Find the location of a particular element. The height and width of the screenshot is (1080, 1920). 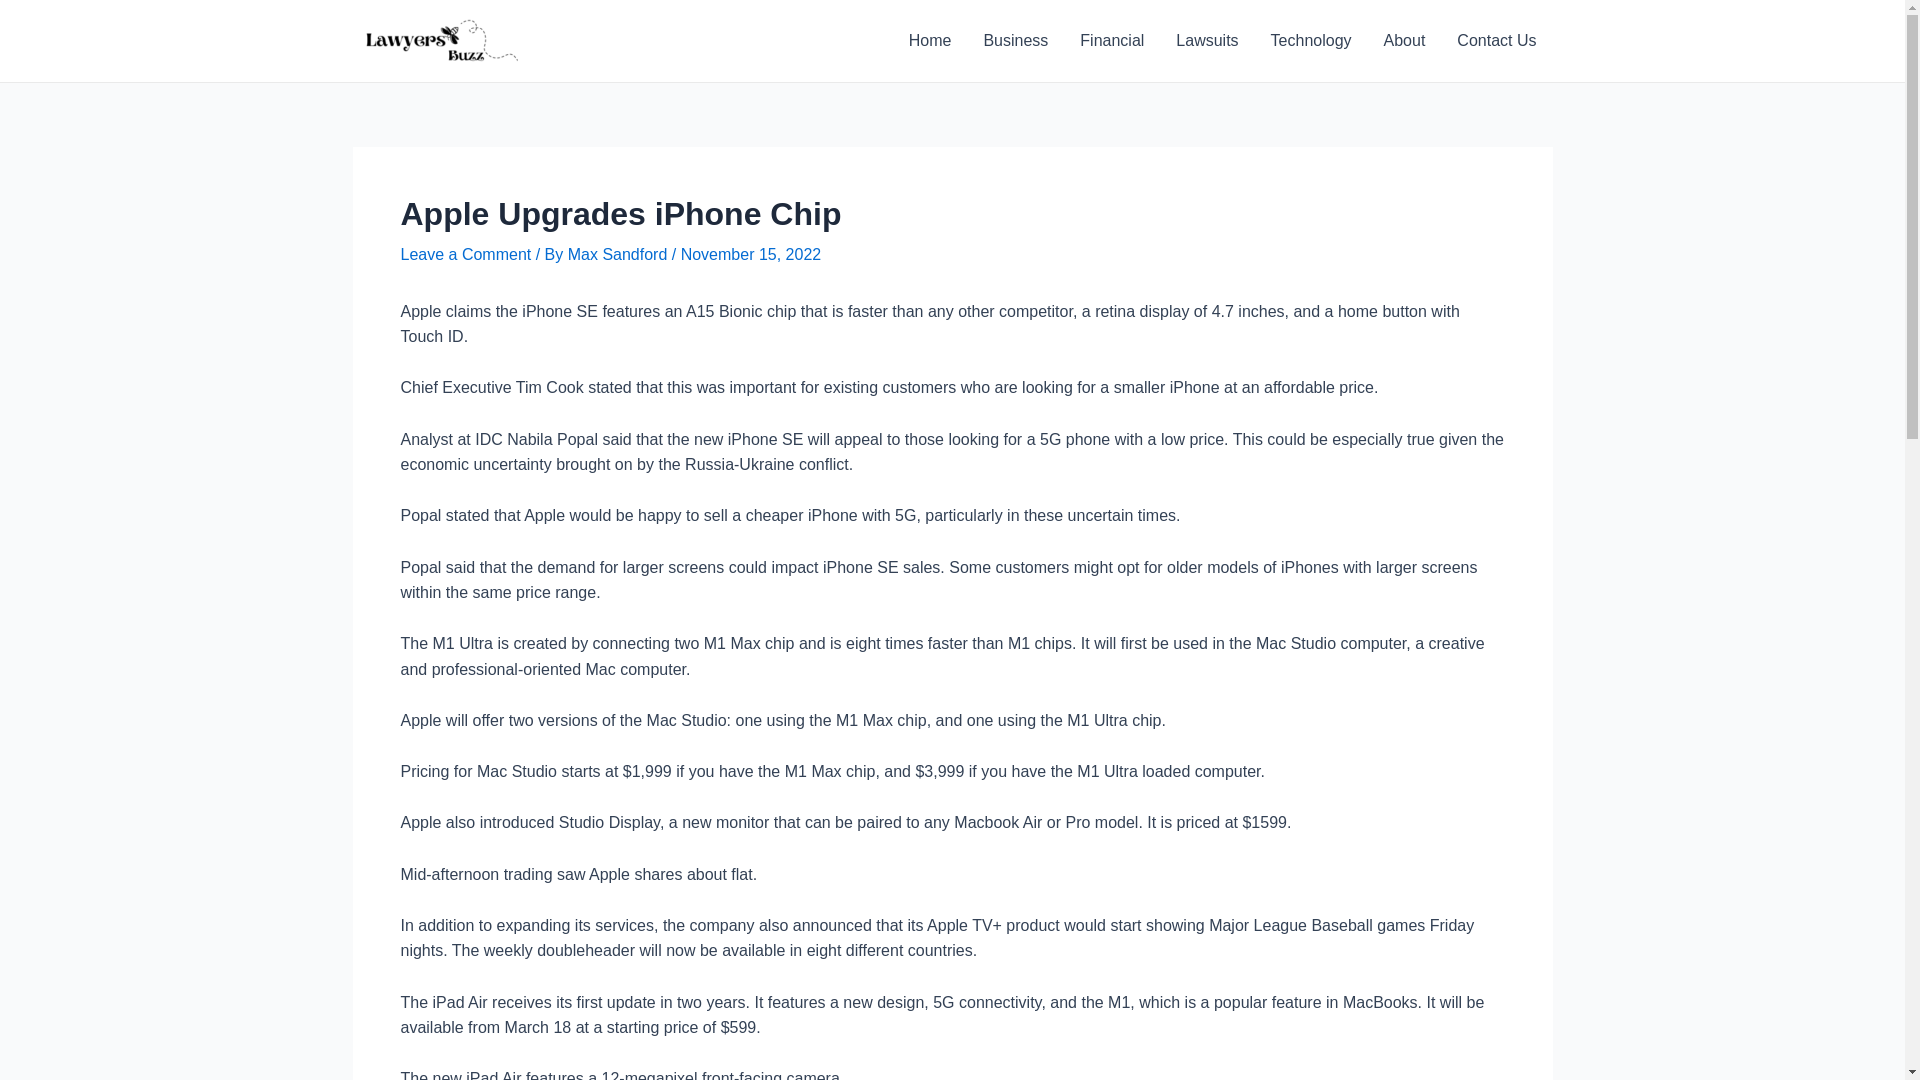

About is located at coordinates (1405, 41).